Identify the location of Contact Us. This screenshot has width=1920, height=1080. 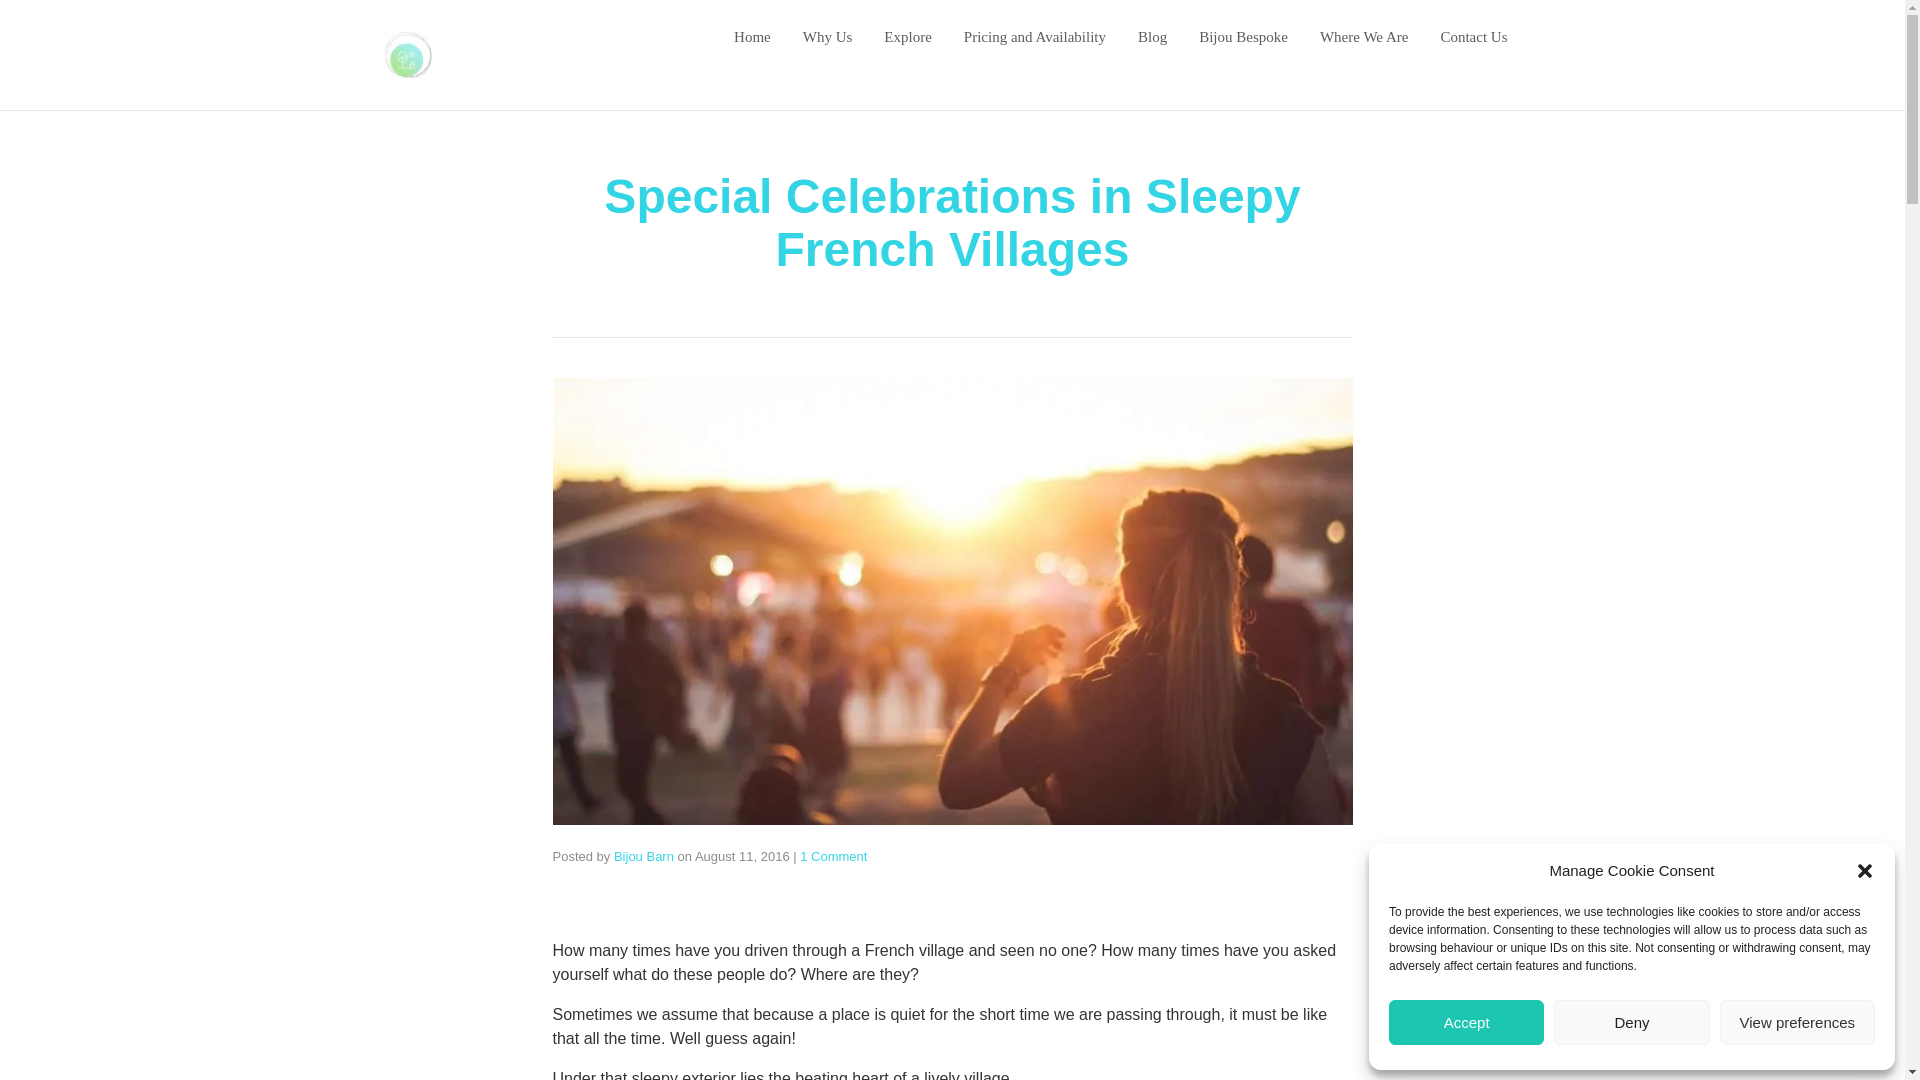
(1474, 36).